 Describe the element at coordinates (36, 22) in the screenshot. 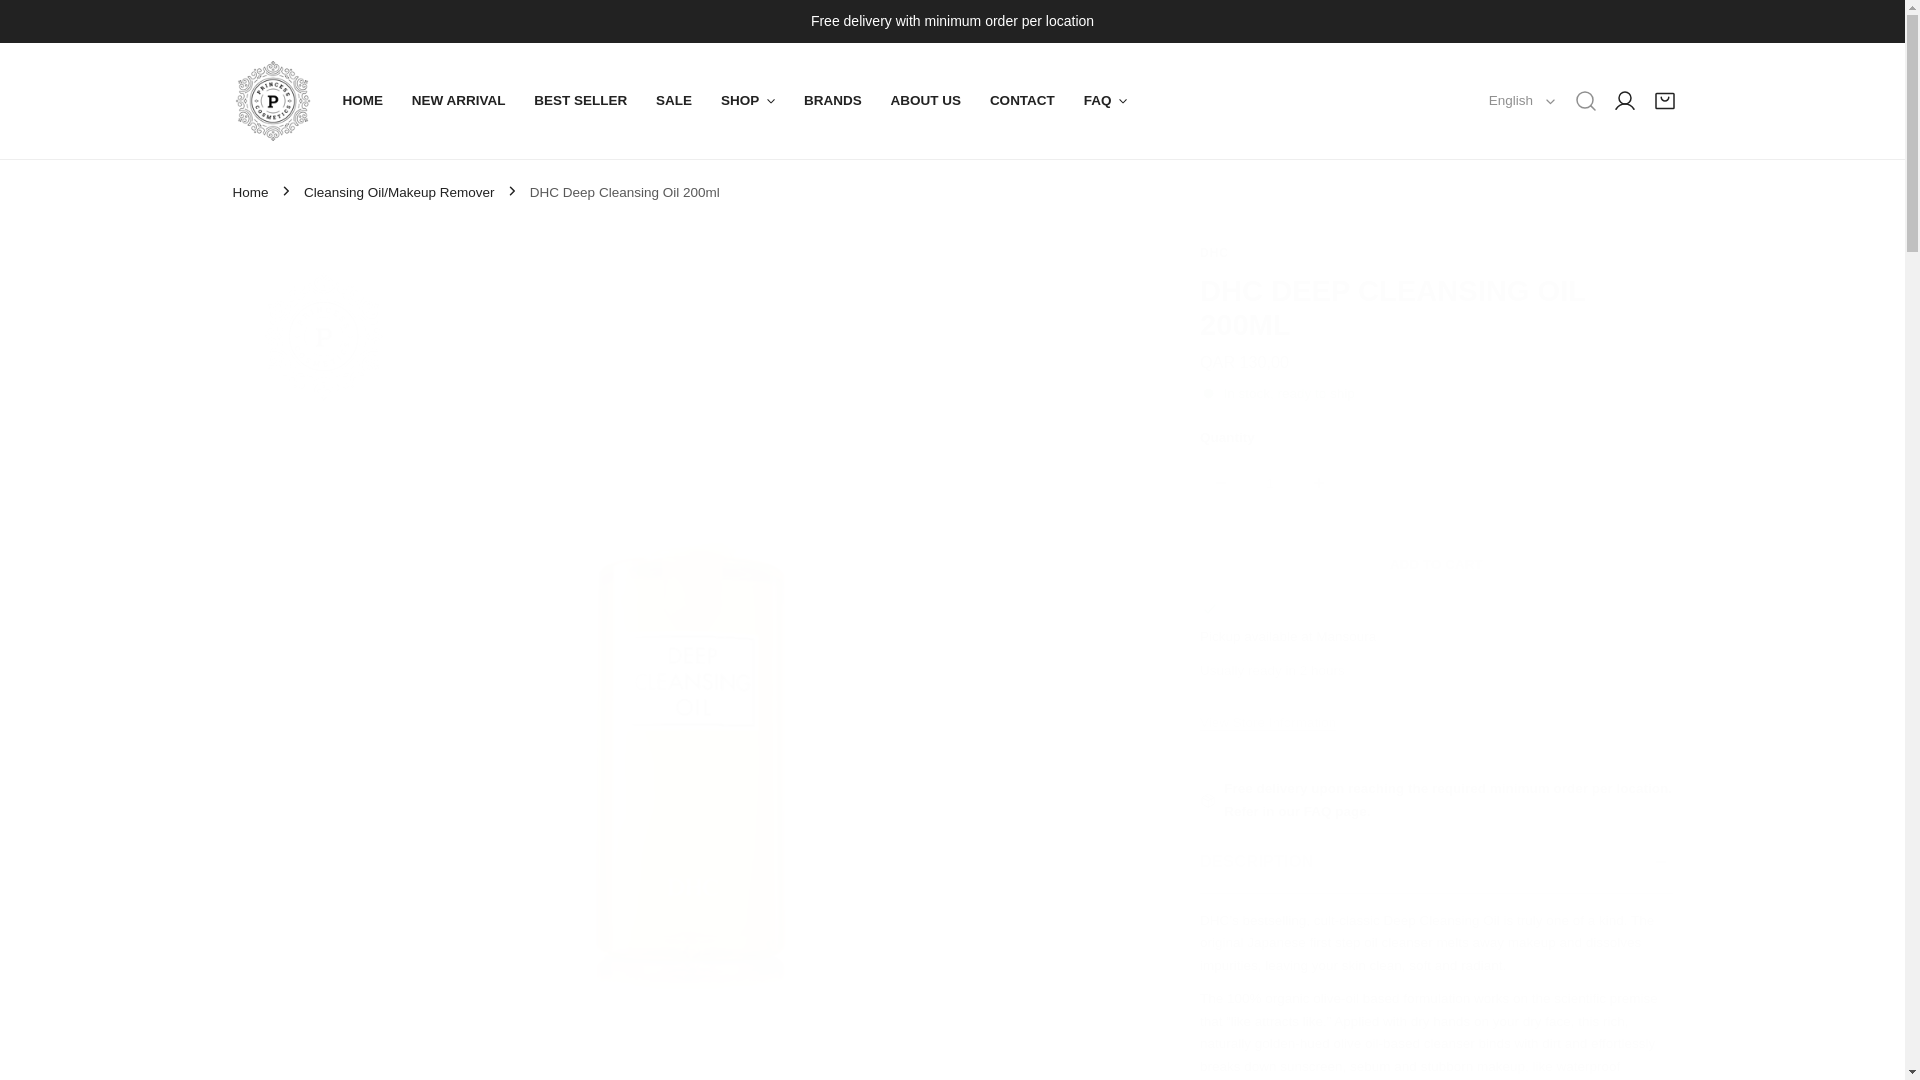

I see `SKIP TO CONTENT` at that location.